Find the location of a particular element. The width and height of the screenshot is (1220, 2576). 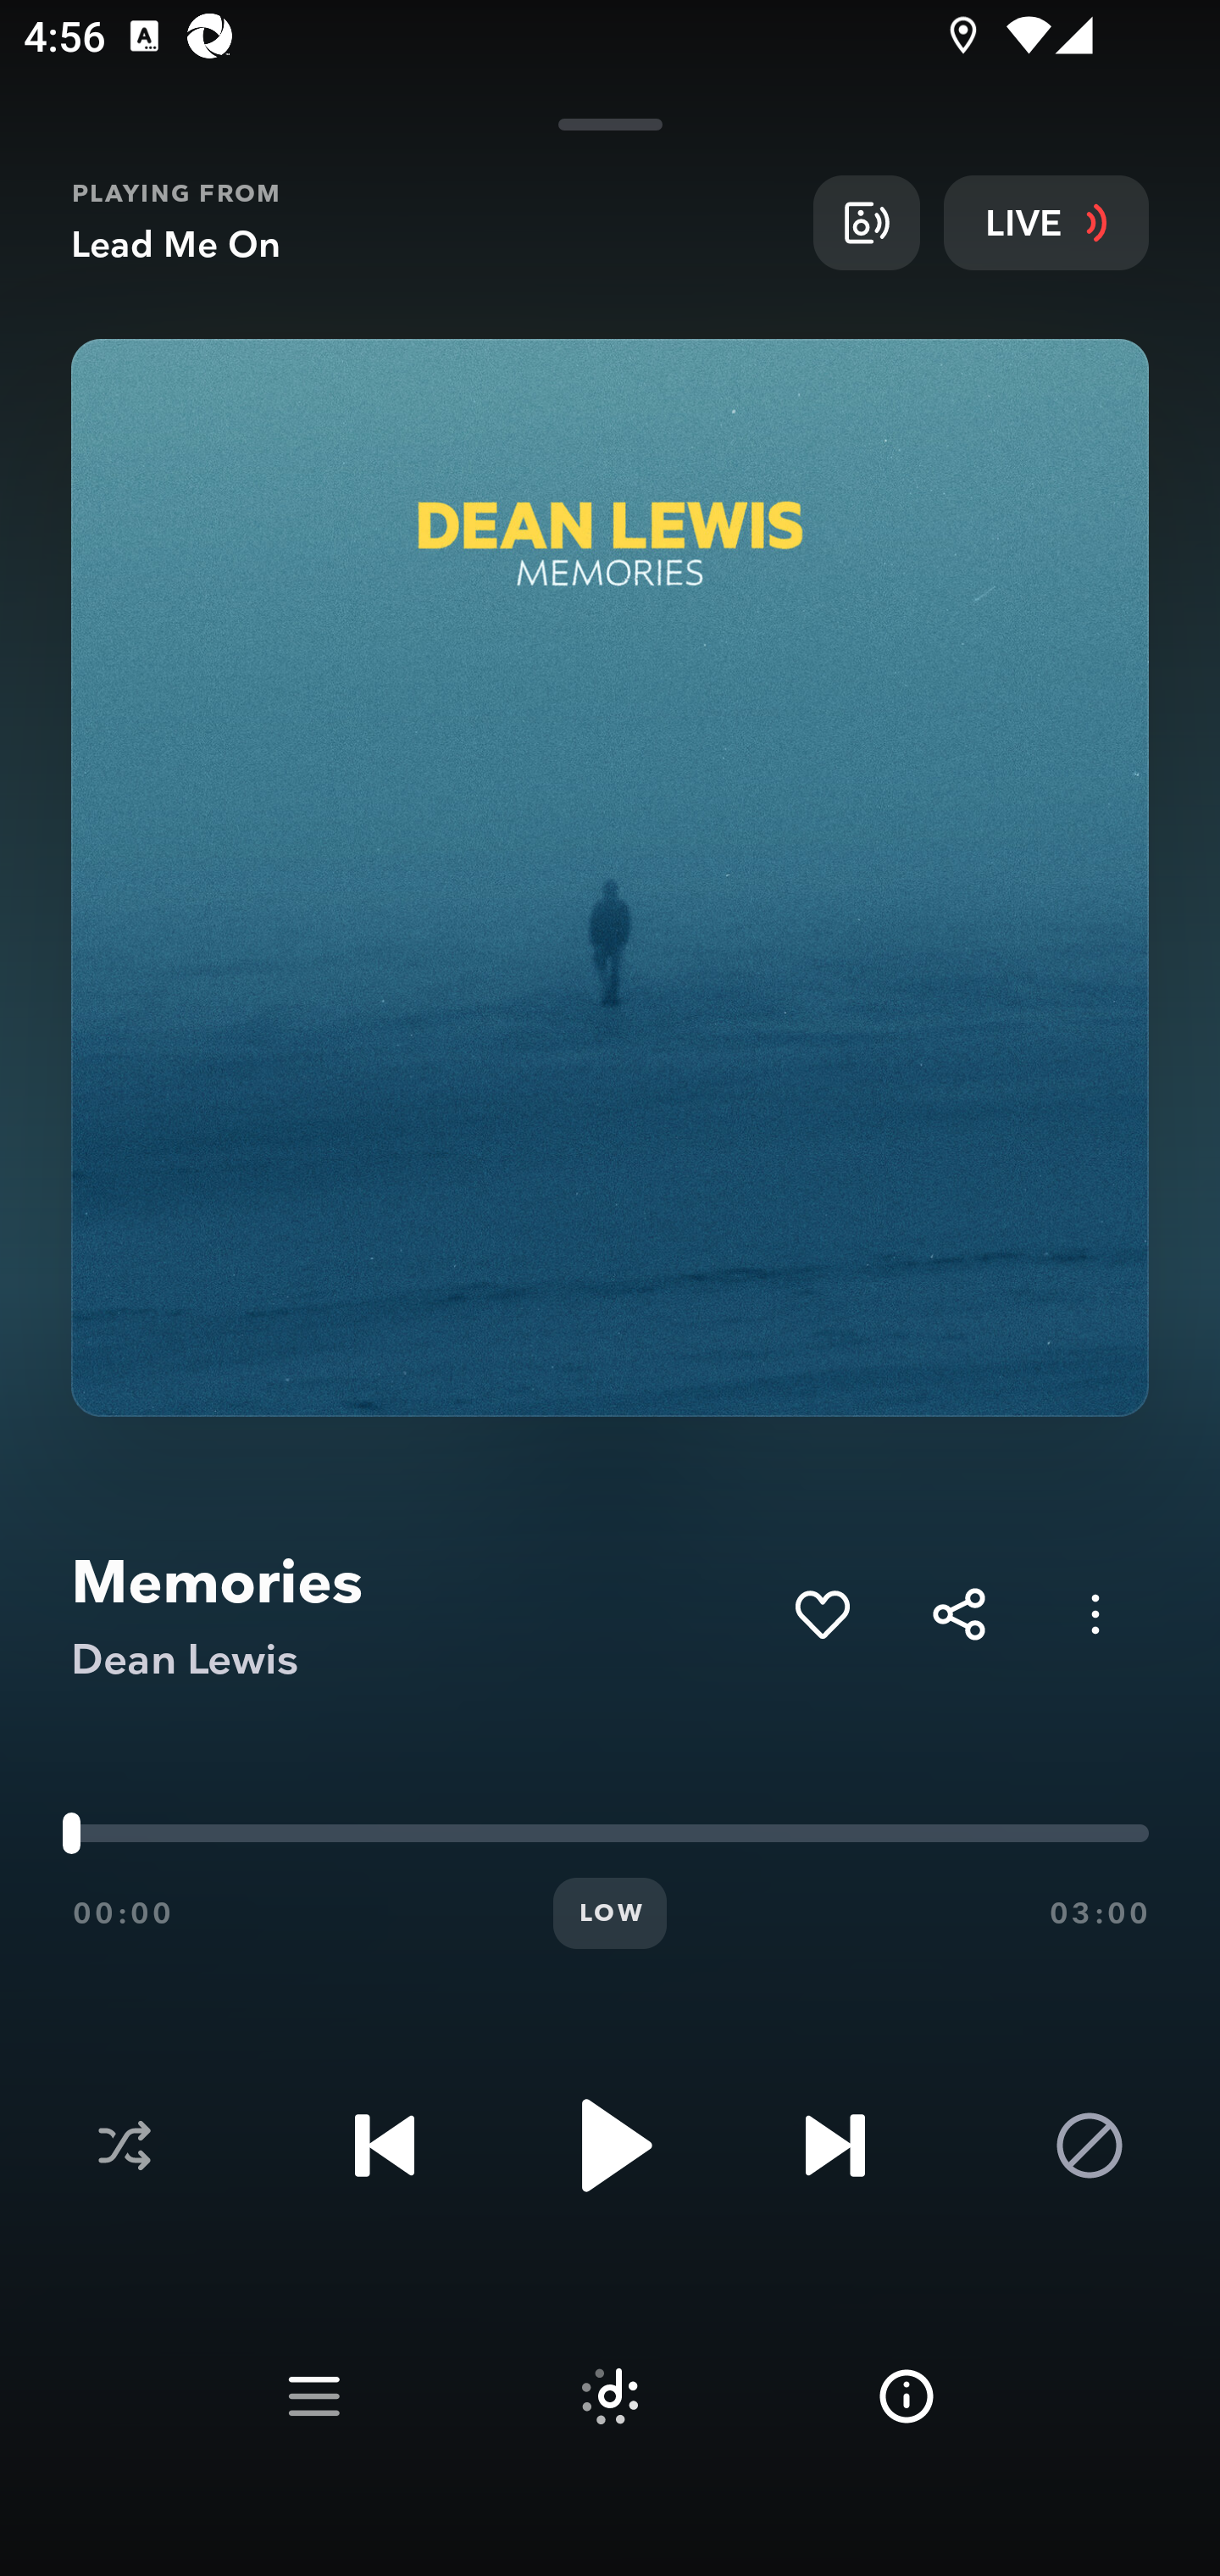

LOW is located at coordinates (610, 1913).